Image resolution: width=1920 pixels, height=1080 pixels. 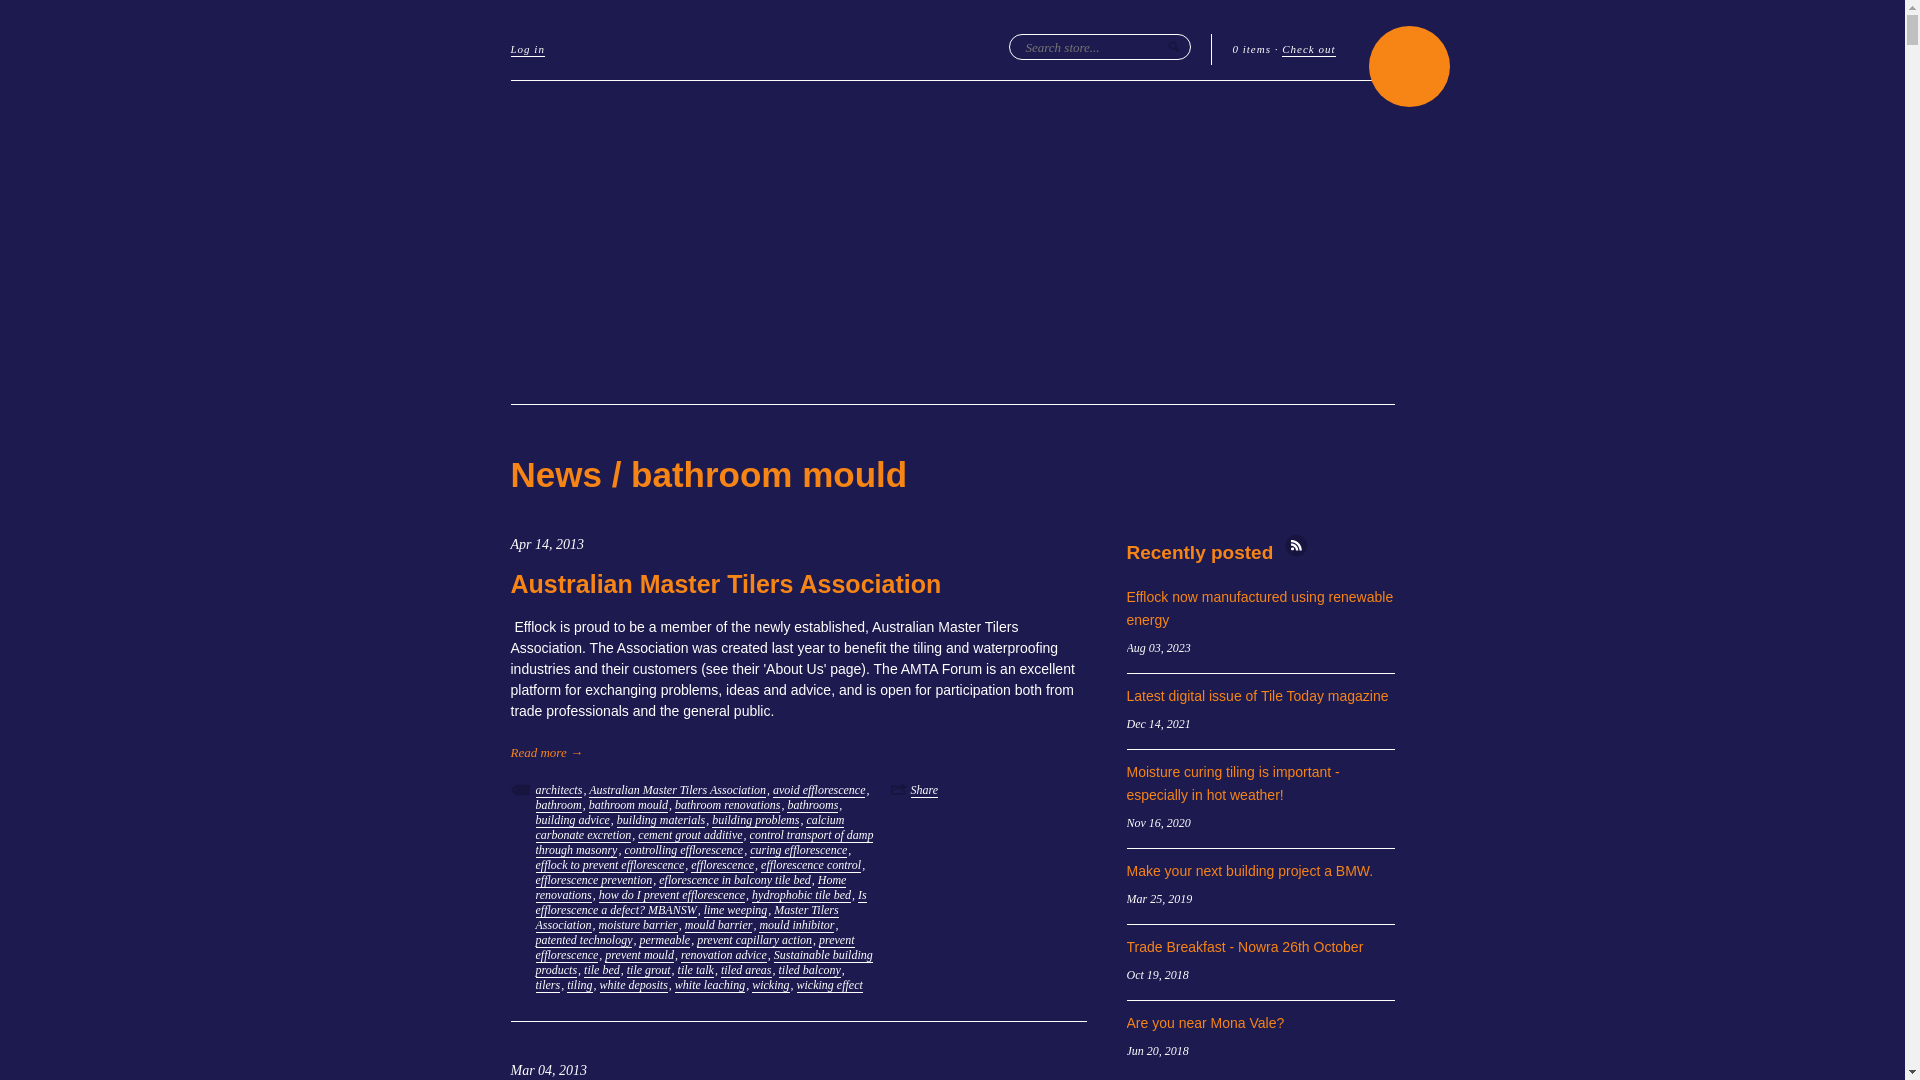 I want to click on building problems, so click(x=756, y=820).